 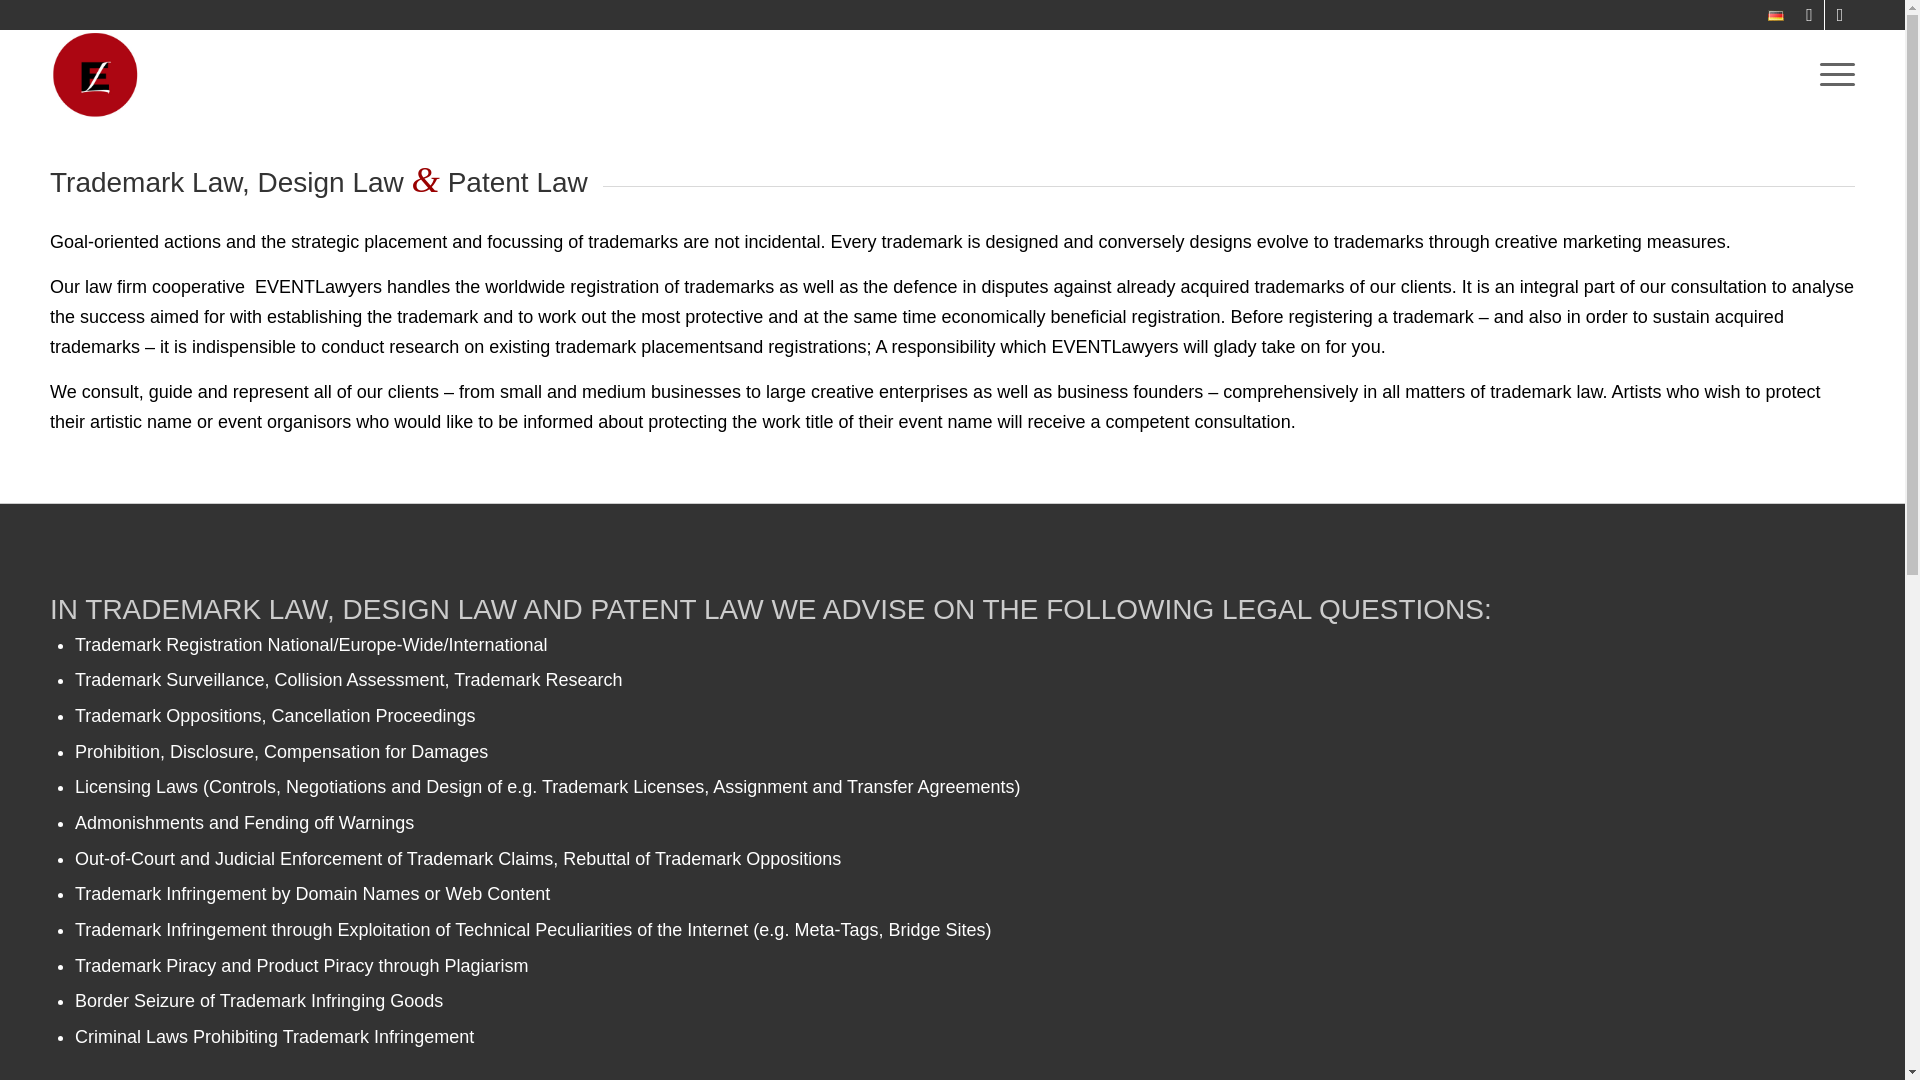 I want to click on WebsiteIcon, so click(x=94, y=74).